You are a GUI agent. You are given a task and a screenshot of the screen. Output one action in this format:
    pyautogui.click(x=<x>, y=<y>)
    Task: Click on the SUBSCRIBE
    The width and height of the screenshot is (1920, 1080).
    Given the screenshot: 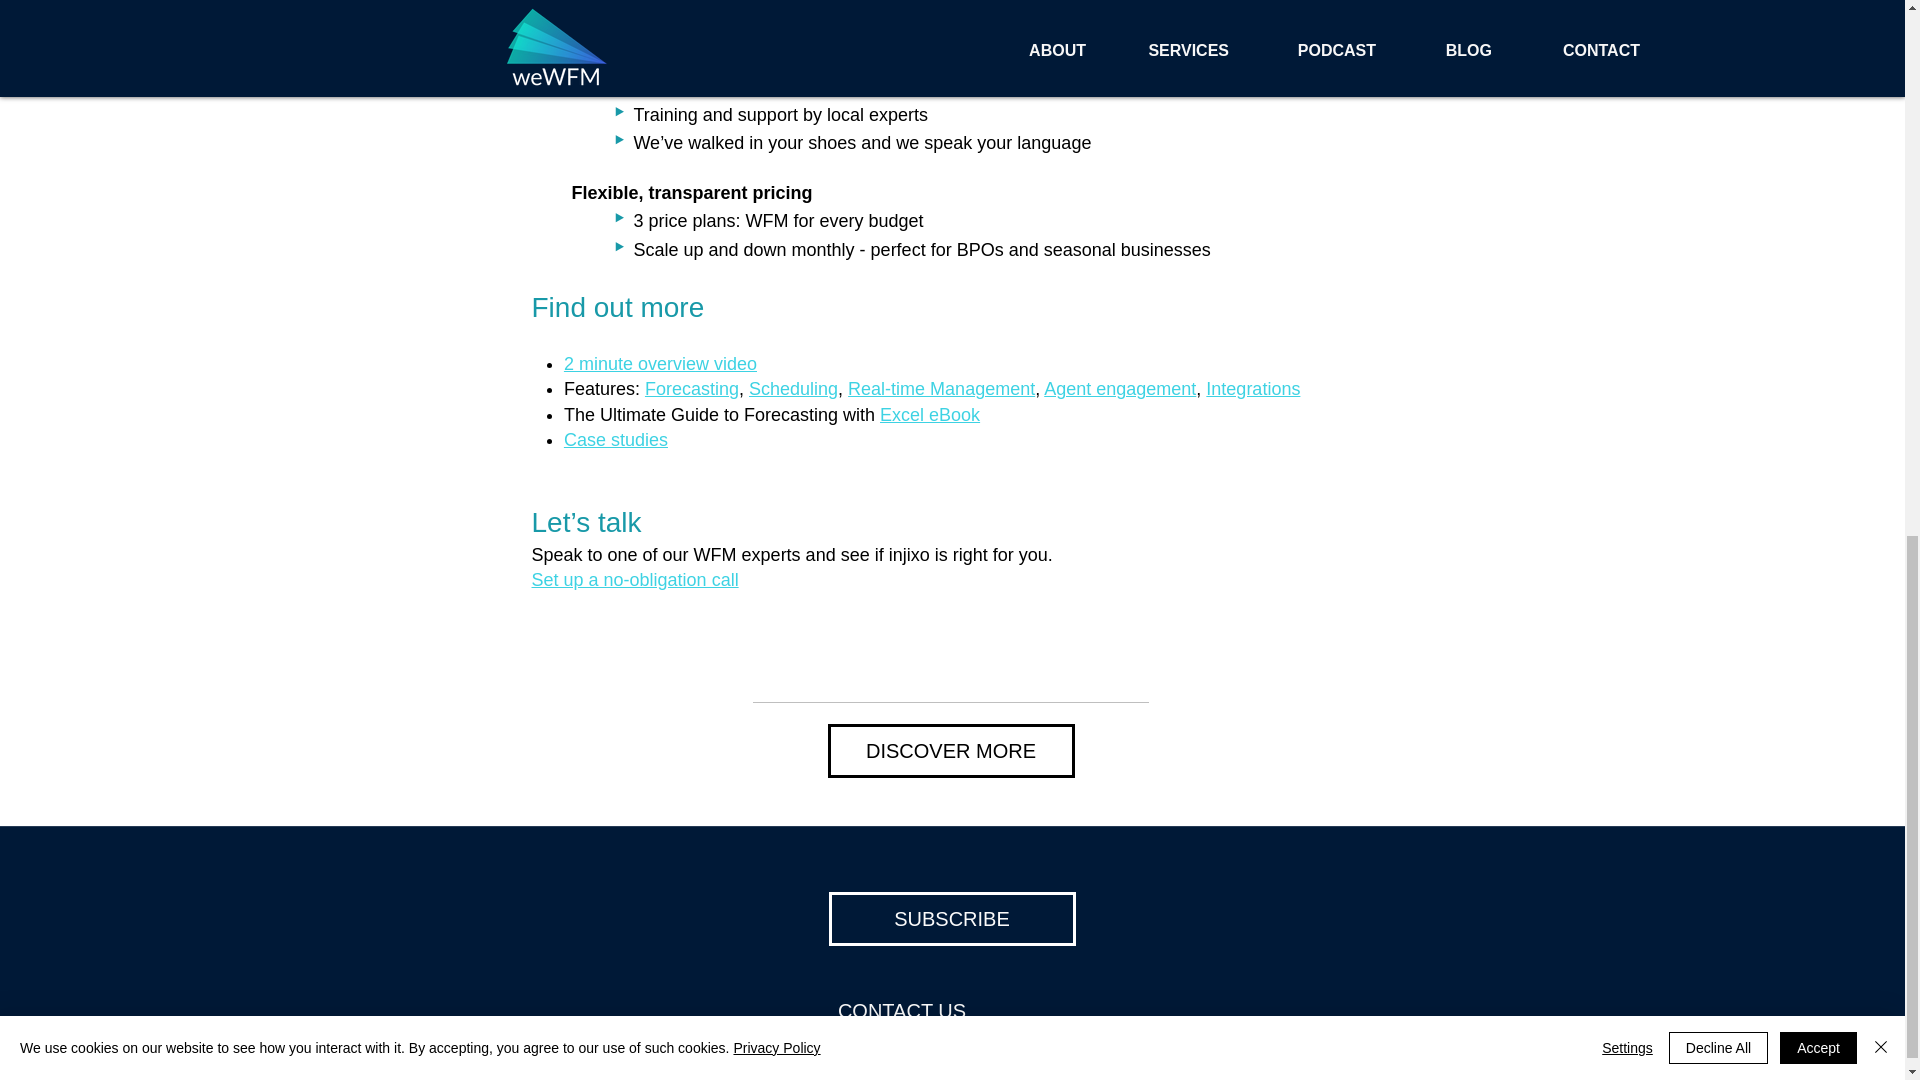 What is the action you would take?
    pyautogui.click(x=951, y=919)
    